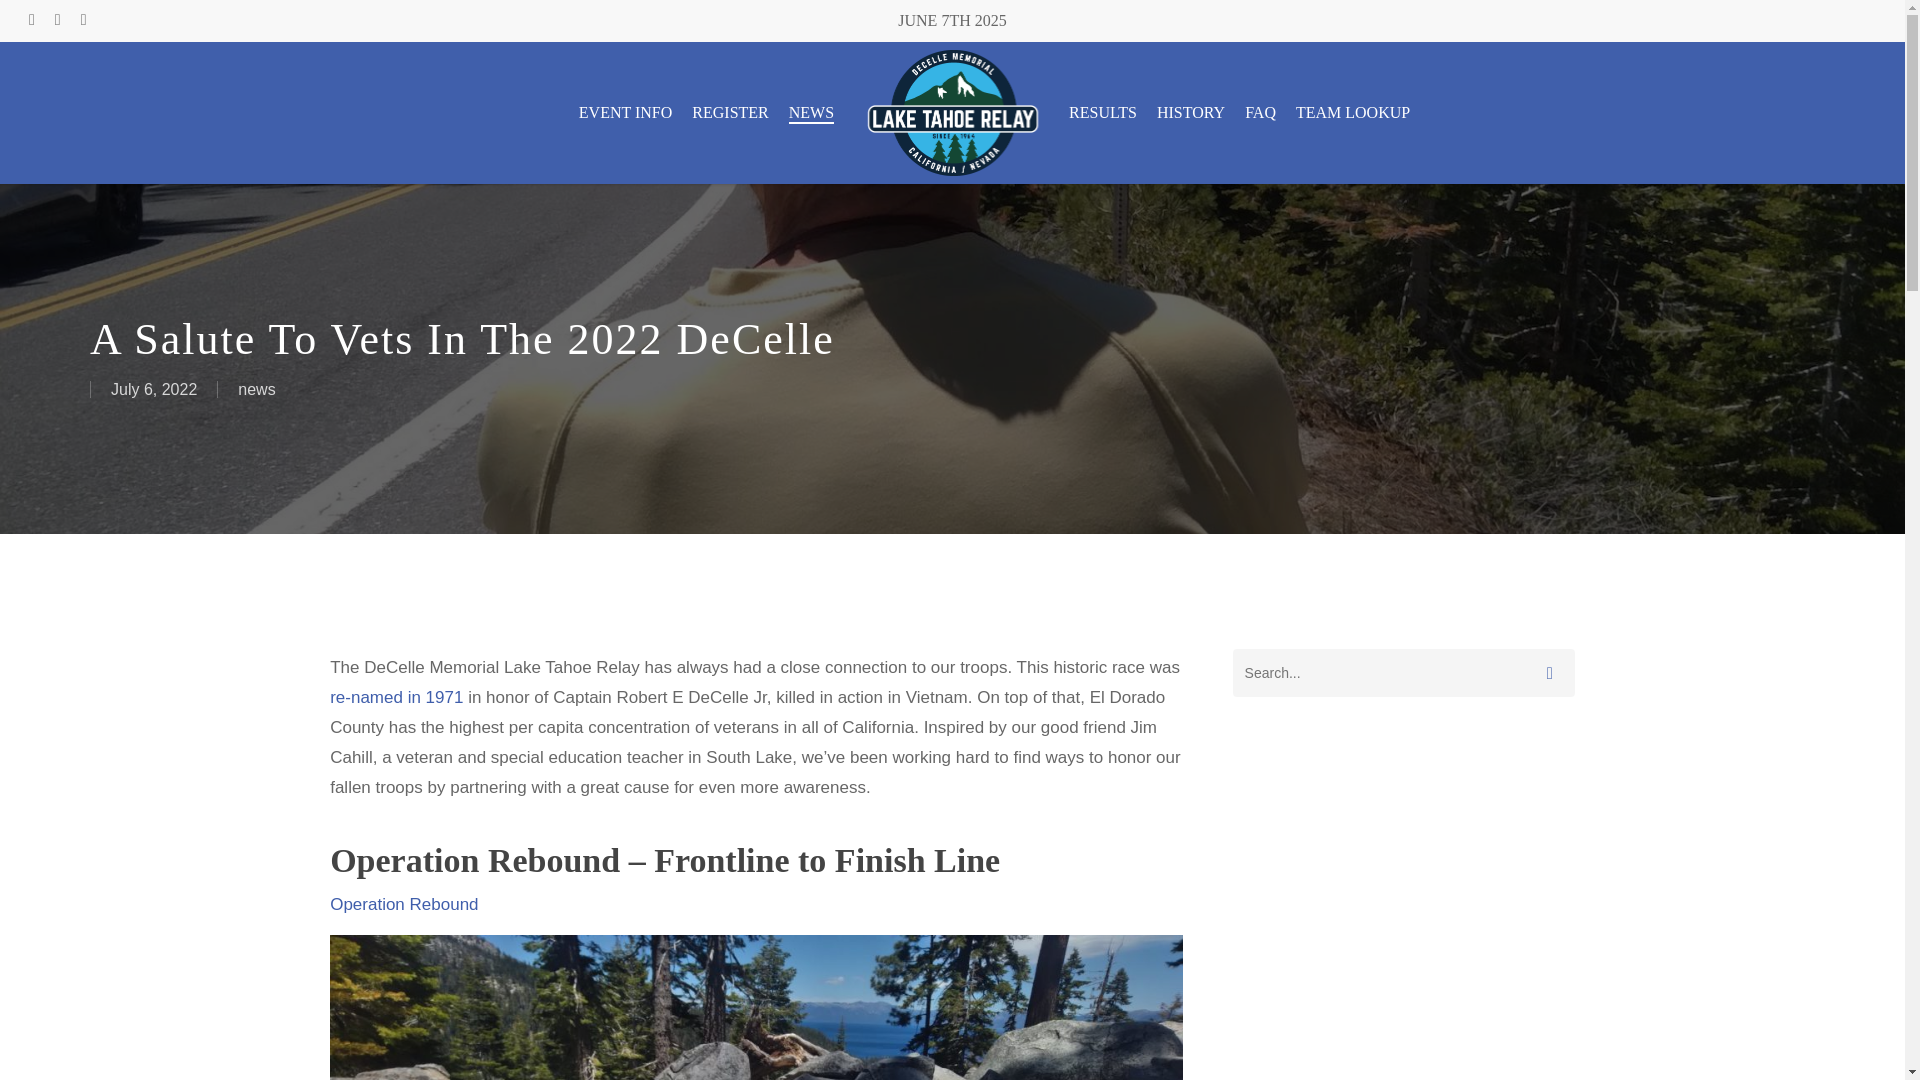 The height and width of the screenshot is (1080, 1920). I want to click on Search for:, so click(1403, 672).